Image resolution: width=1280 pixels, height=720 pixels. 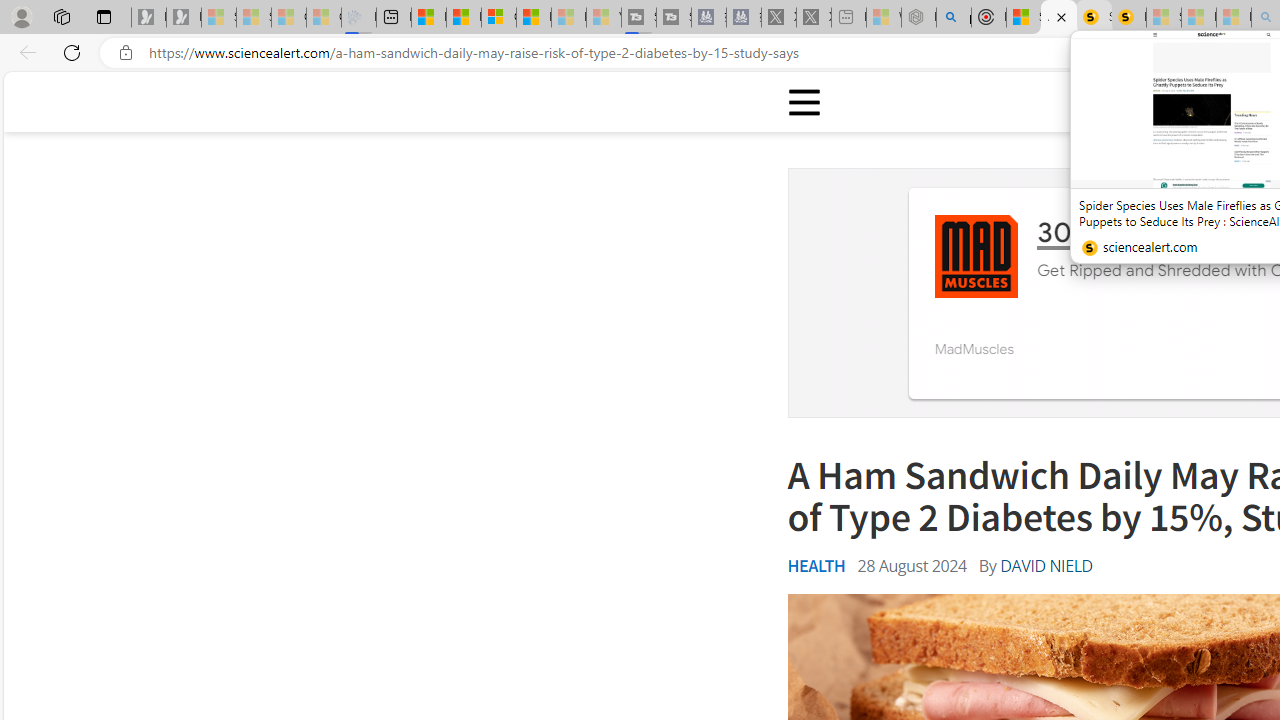 I want to click on Nordace - Summer Adventures 2024 - Sleeping, so click(x=918, y=18).